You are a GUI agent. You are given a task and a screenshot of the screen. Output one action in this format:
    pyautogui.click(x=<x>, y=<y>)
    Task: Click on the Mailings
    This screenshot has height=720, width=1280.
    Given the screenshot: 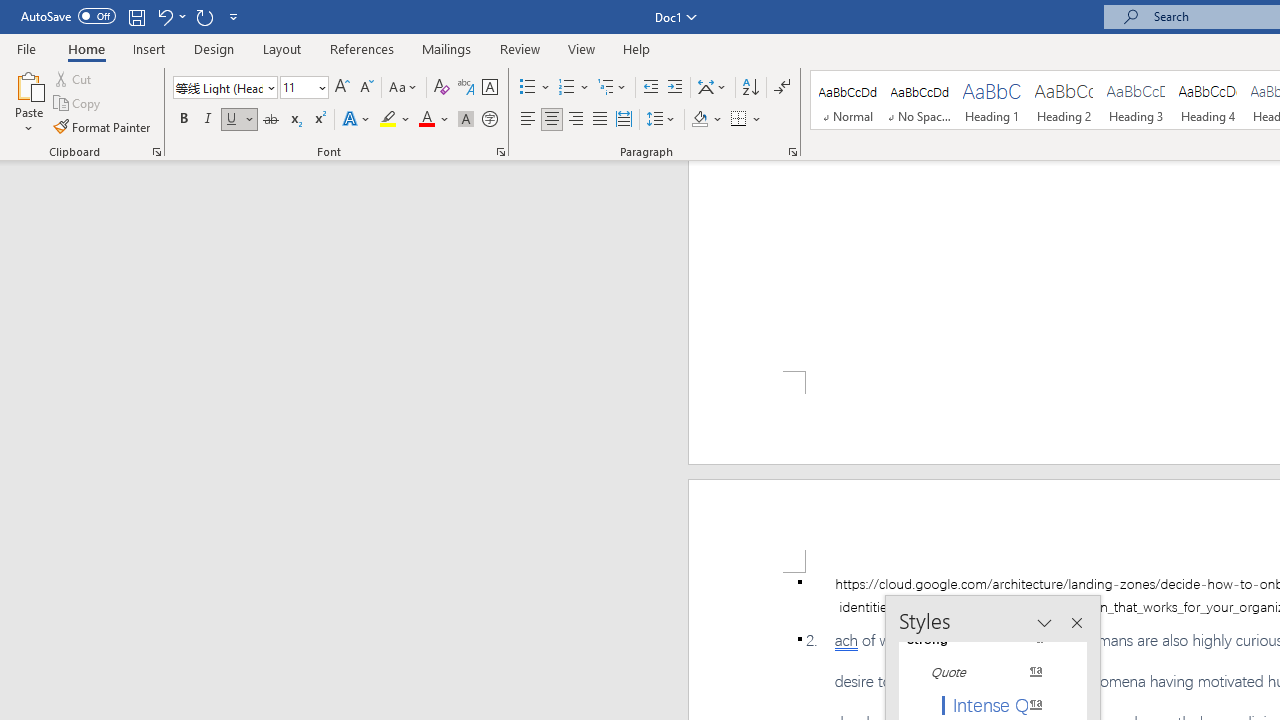 What is the action you would take?
    pyautogui.click(x=447, y=48)
    